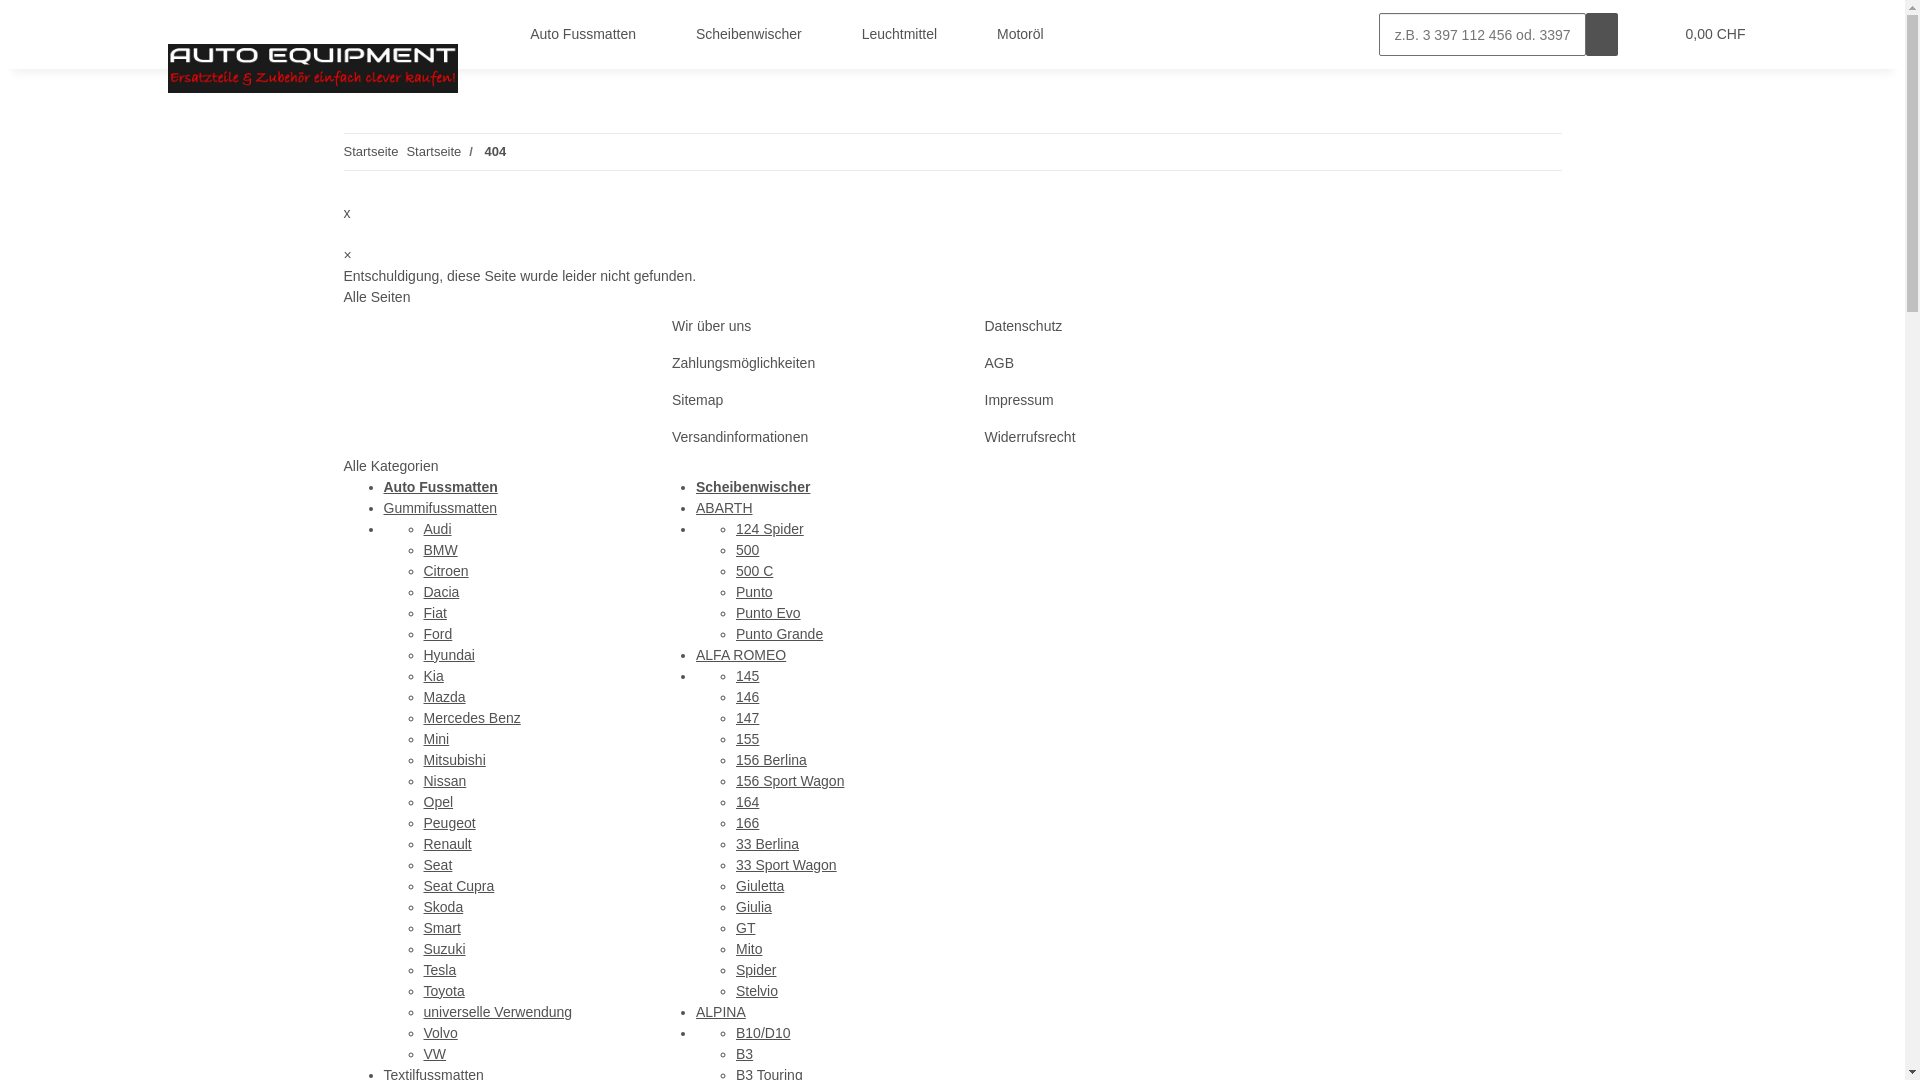 The width and height of the screenshot is (1920, 1080). Describe the element at coordinates (441, 1032) in the screenshot. I see `Volvo` at that location.